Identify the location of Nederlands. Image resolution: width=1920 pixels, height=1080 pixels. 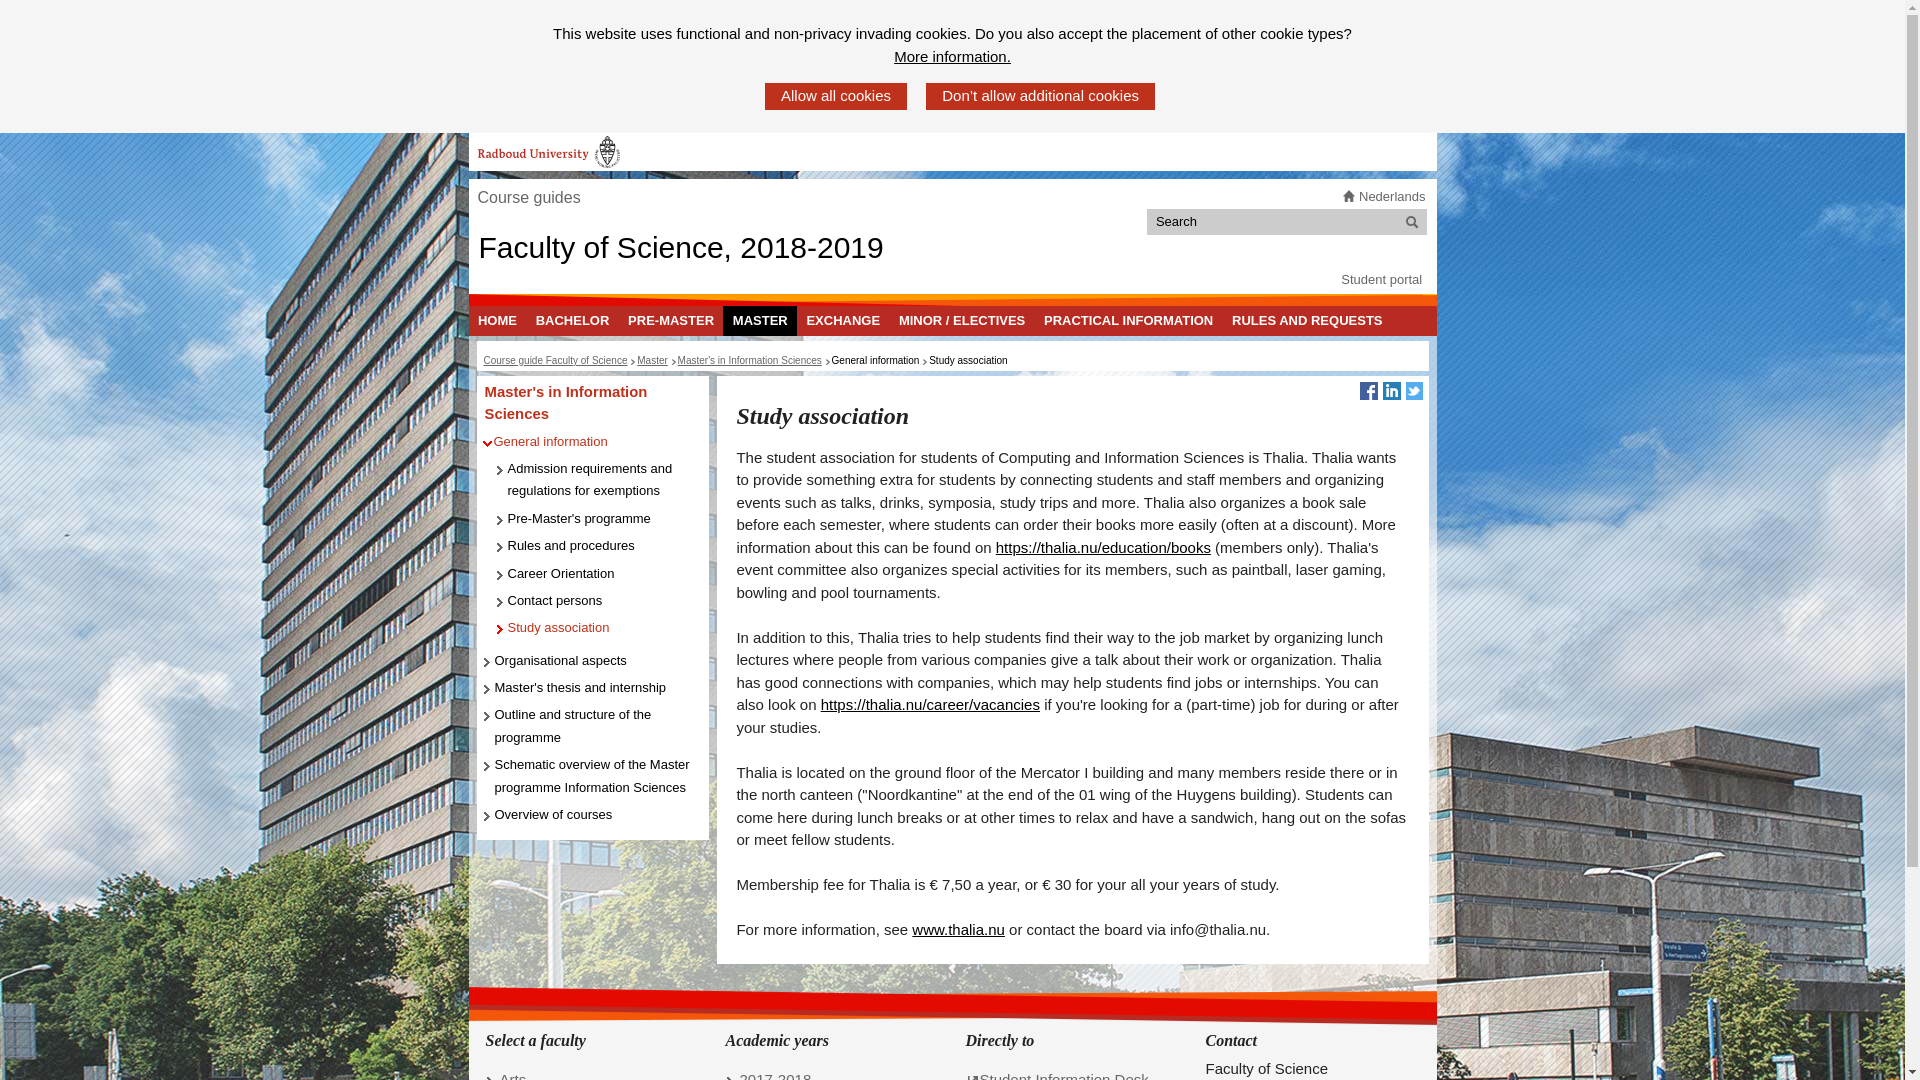
(1392, 197).